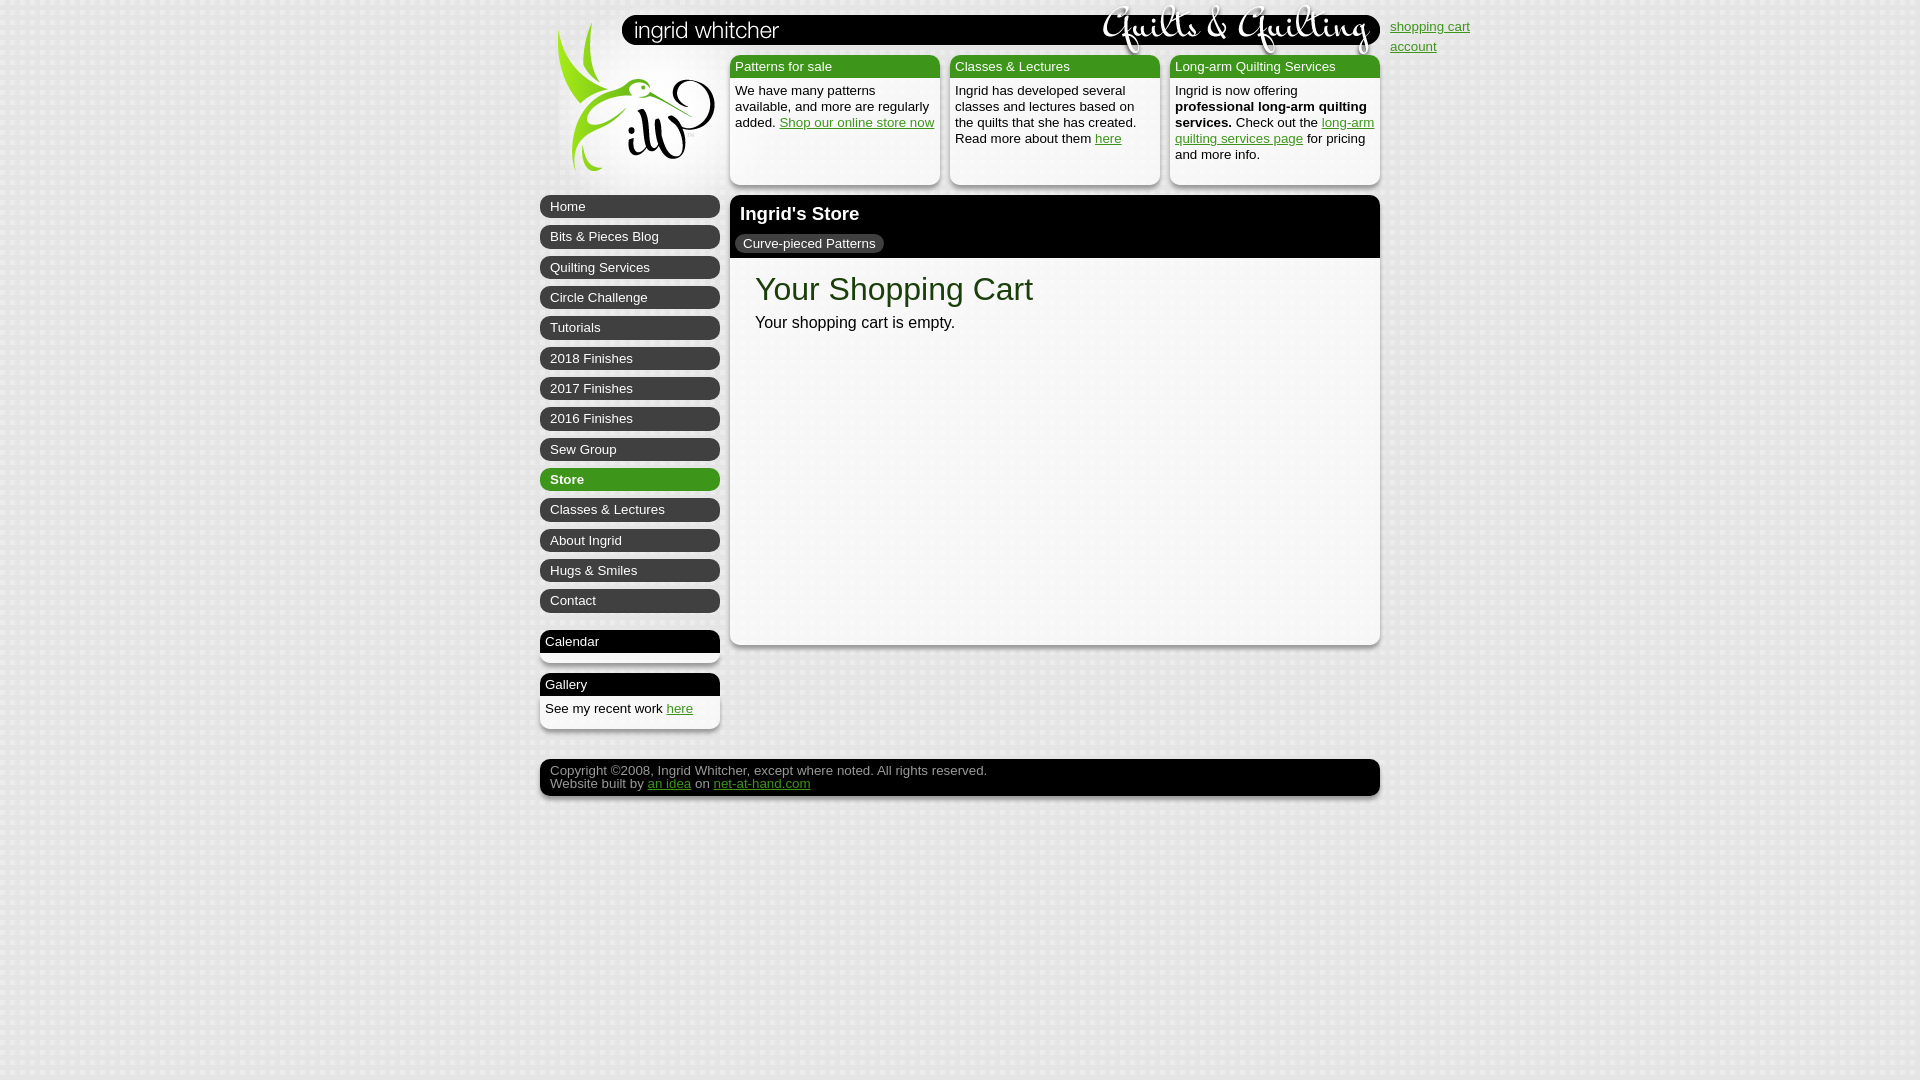 Image resolution: width=1920 pixels, height=1080 pixels. Describe the element at coordinates (762, 783) in the screenshot. I see `net-at-hand.com` at that location.